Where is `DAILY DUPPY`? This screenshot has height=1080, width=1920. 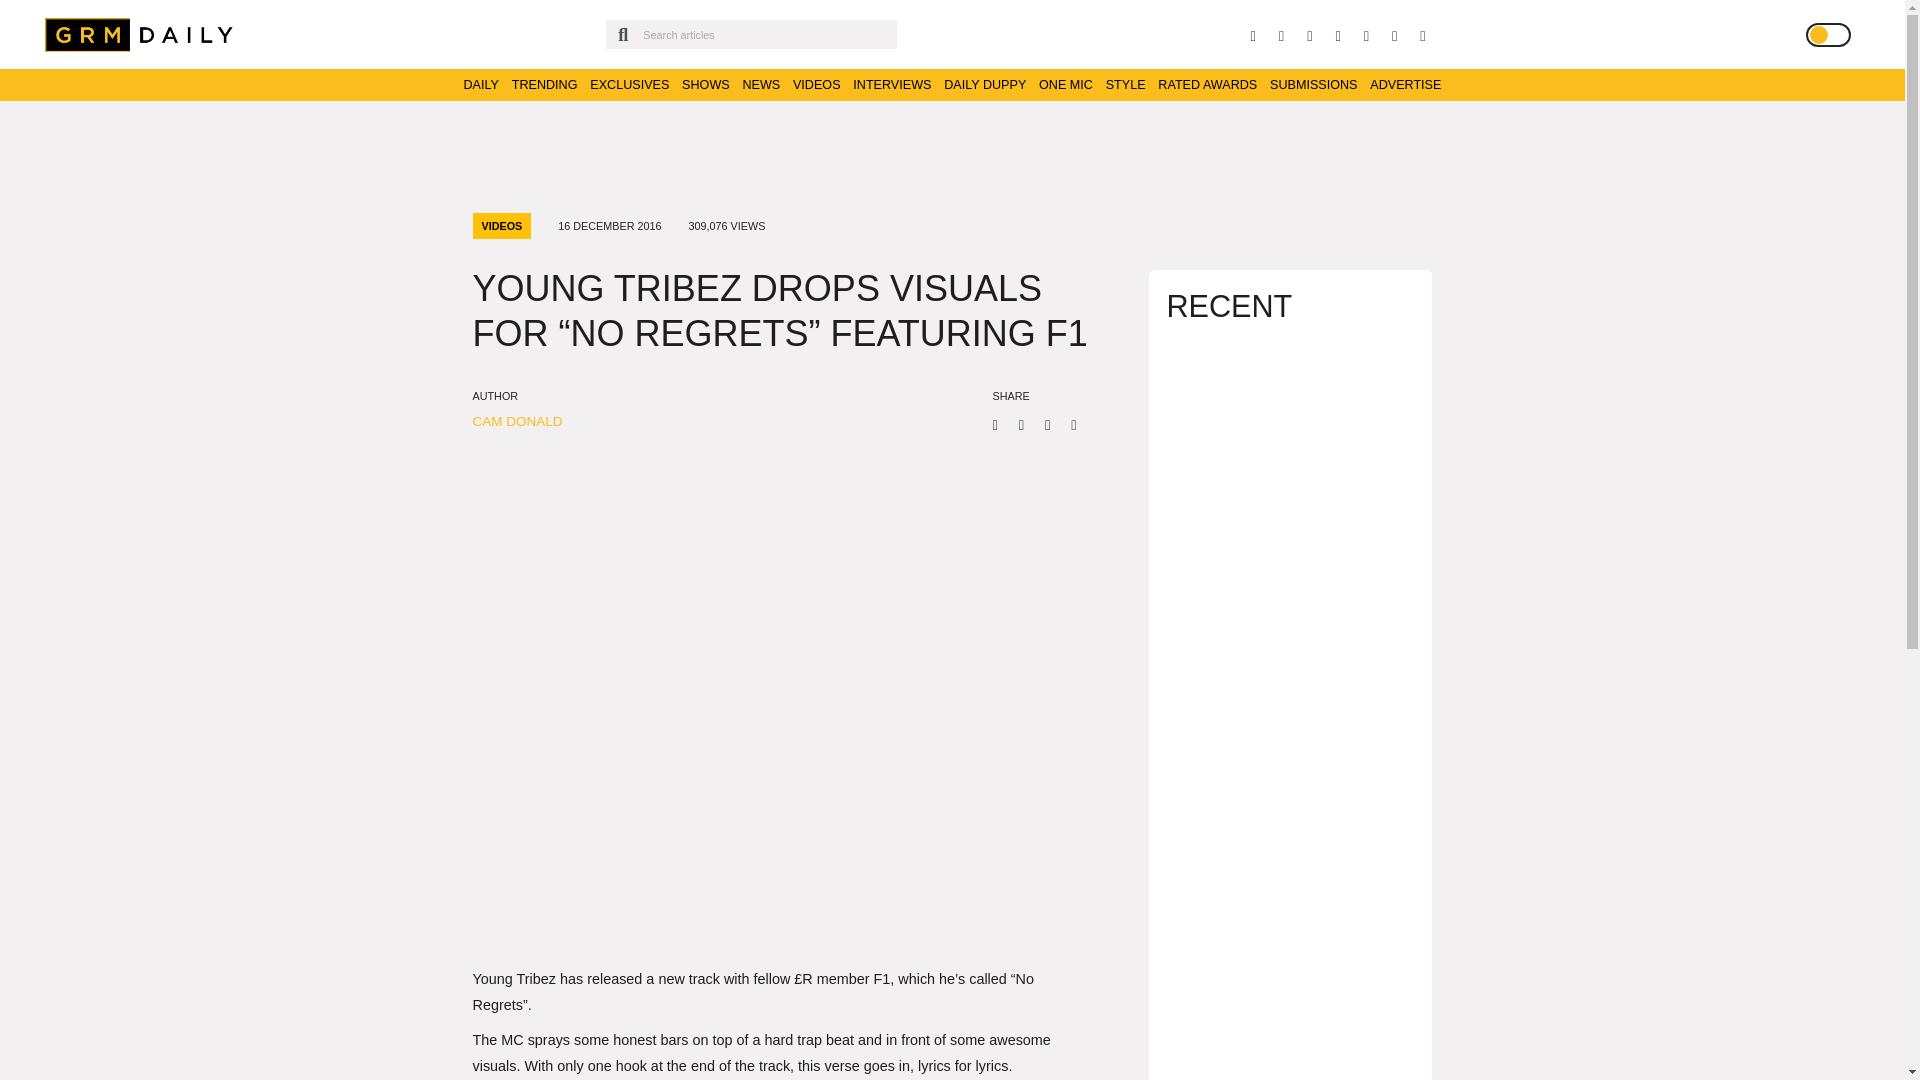 DAILY DUPPY is located at coordinates (984, 84).